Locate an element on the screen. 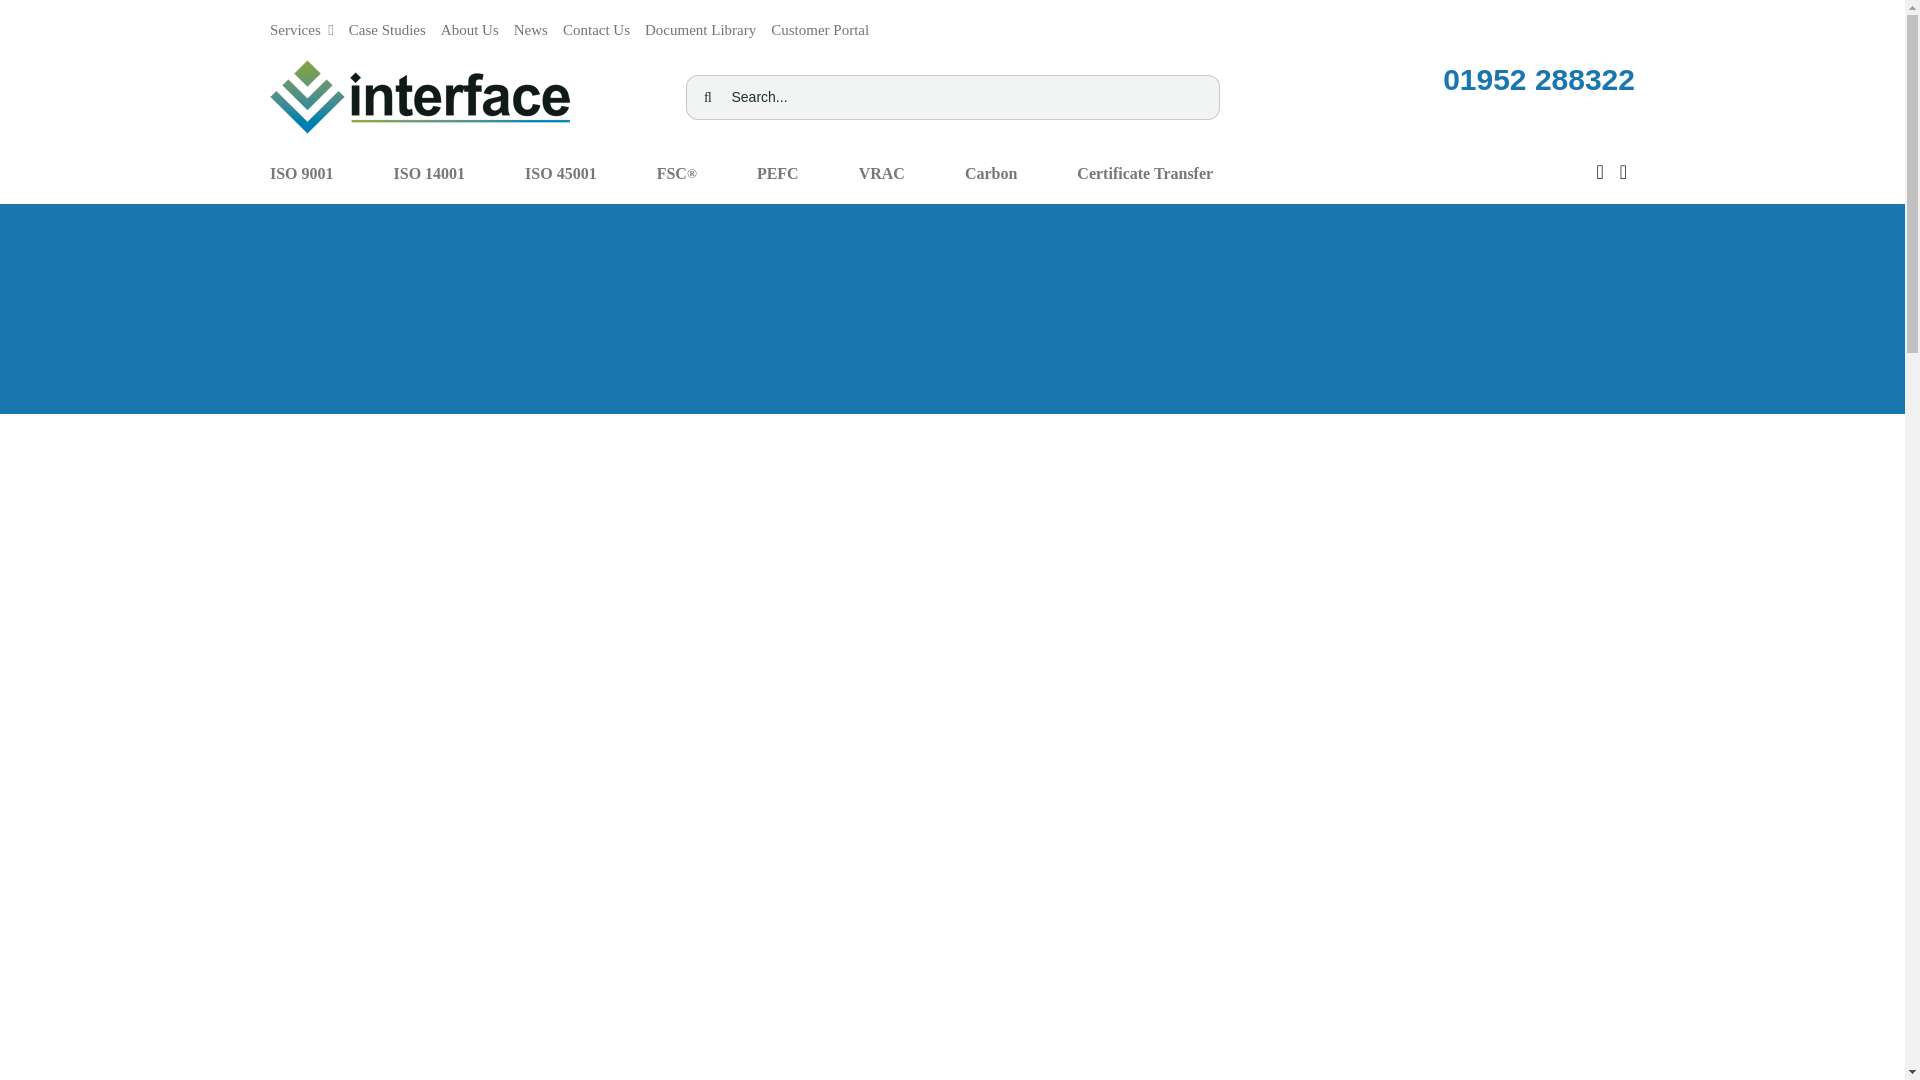 This screenshot has width=1920, height=1080. Case Studies is located at coordinates (388, 24).